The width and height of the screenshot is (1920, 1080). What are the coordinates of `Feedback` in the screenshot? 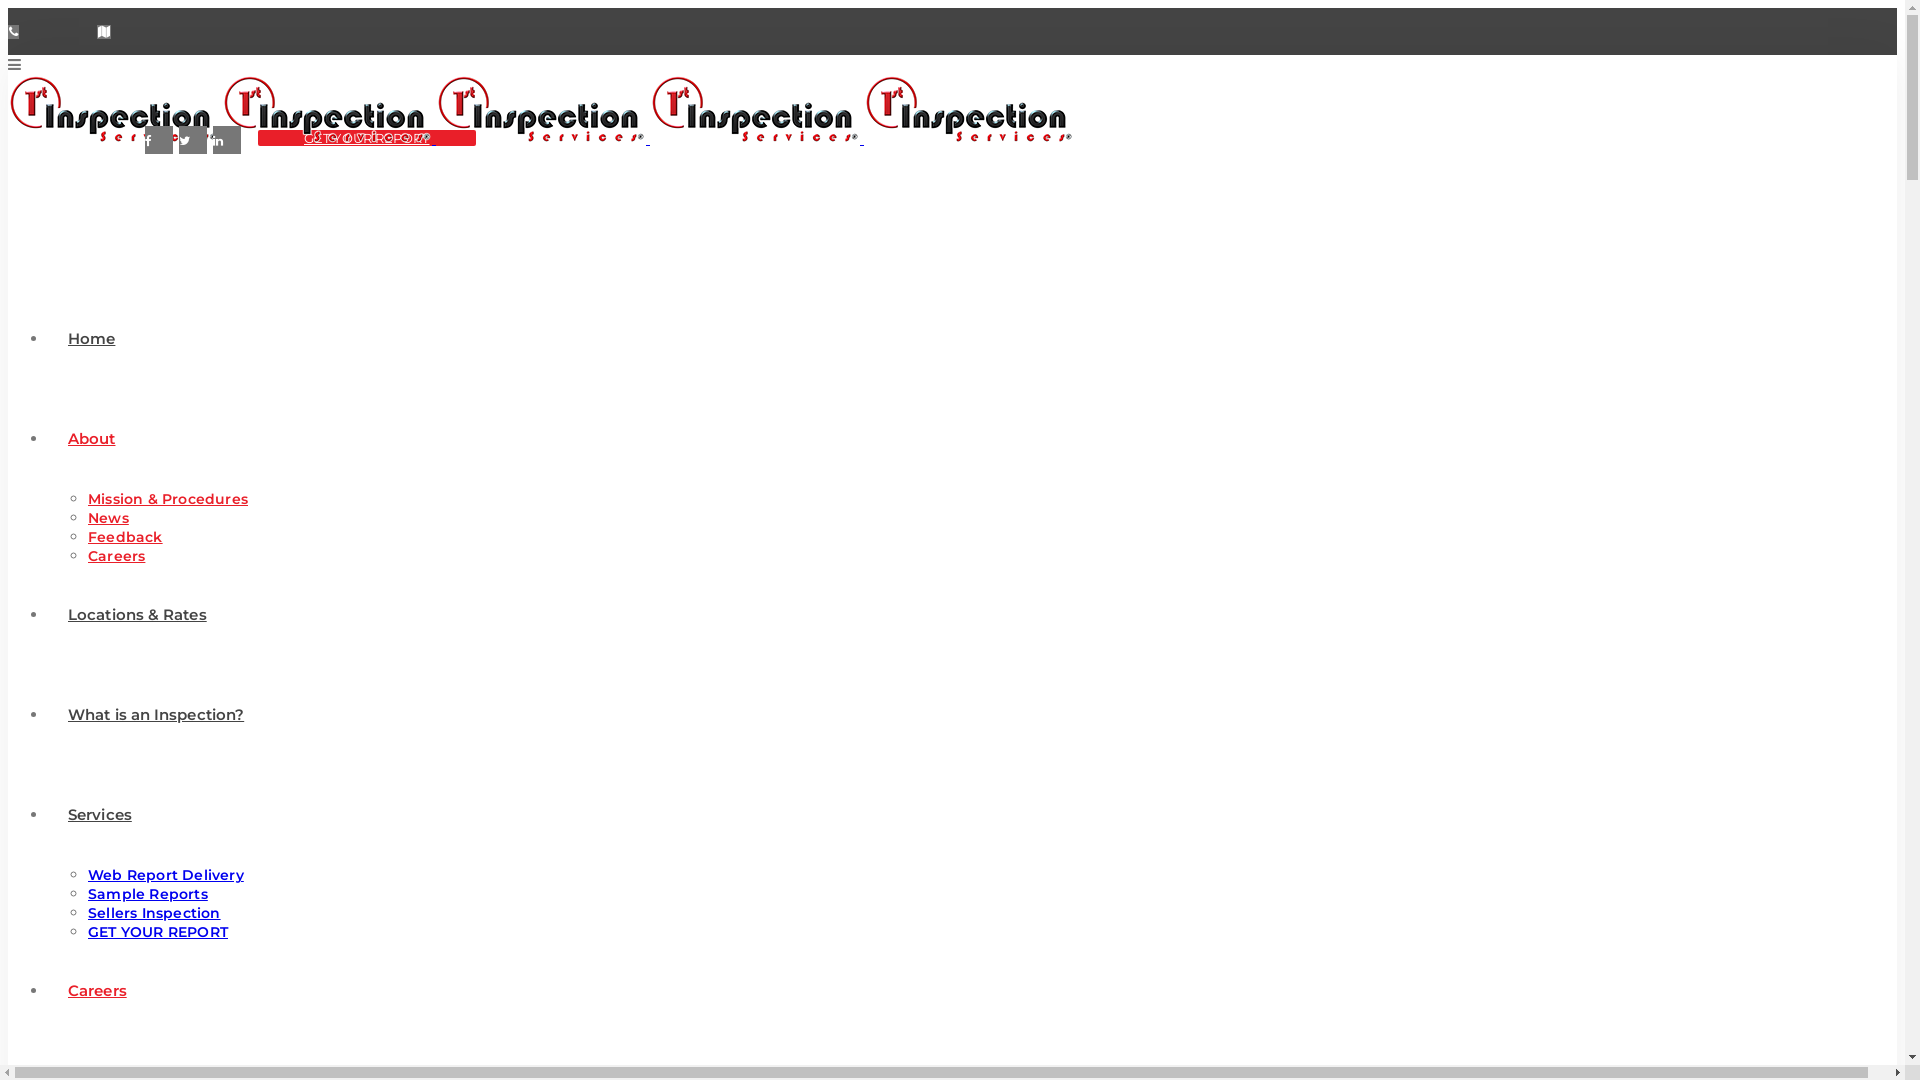 It's located at (126, 537).